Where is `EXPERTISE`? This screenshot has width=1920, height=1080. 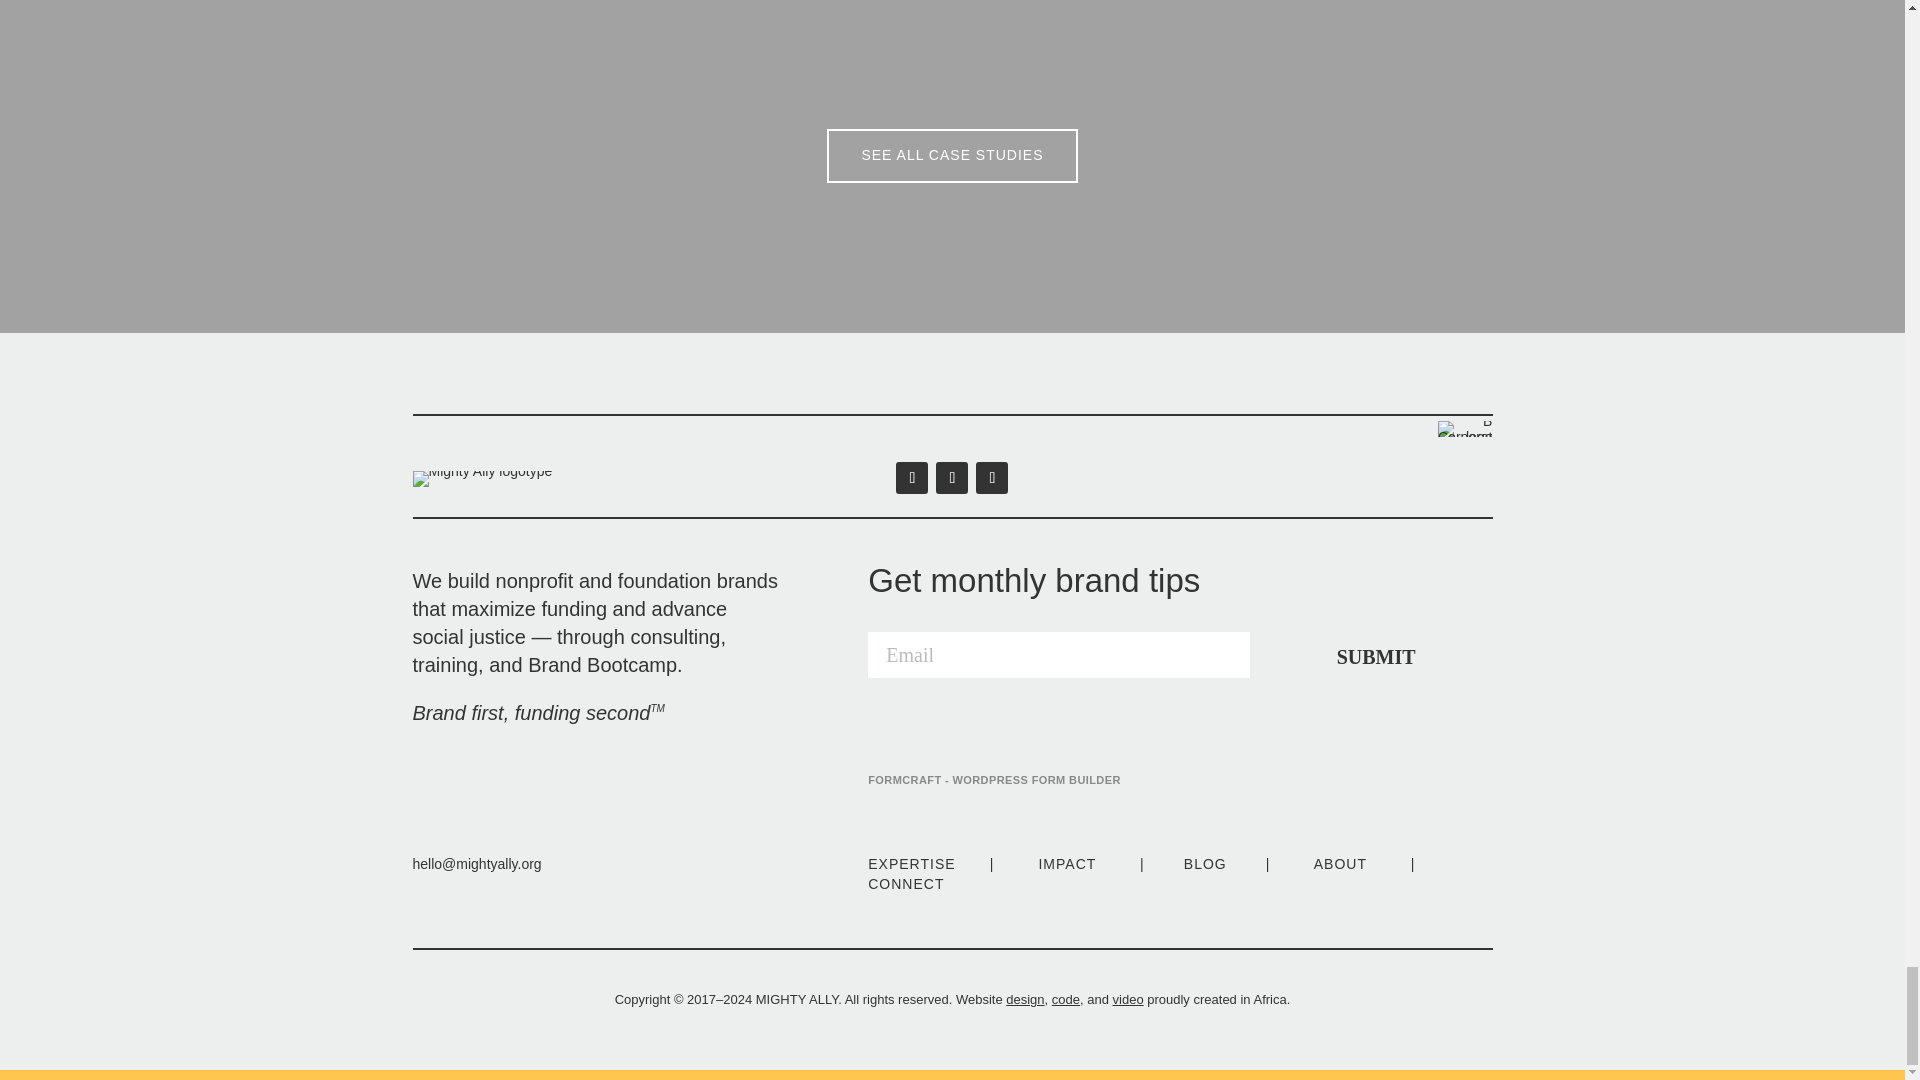
EXPERTISE is located at coordinates (910, 864).